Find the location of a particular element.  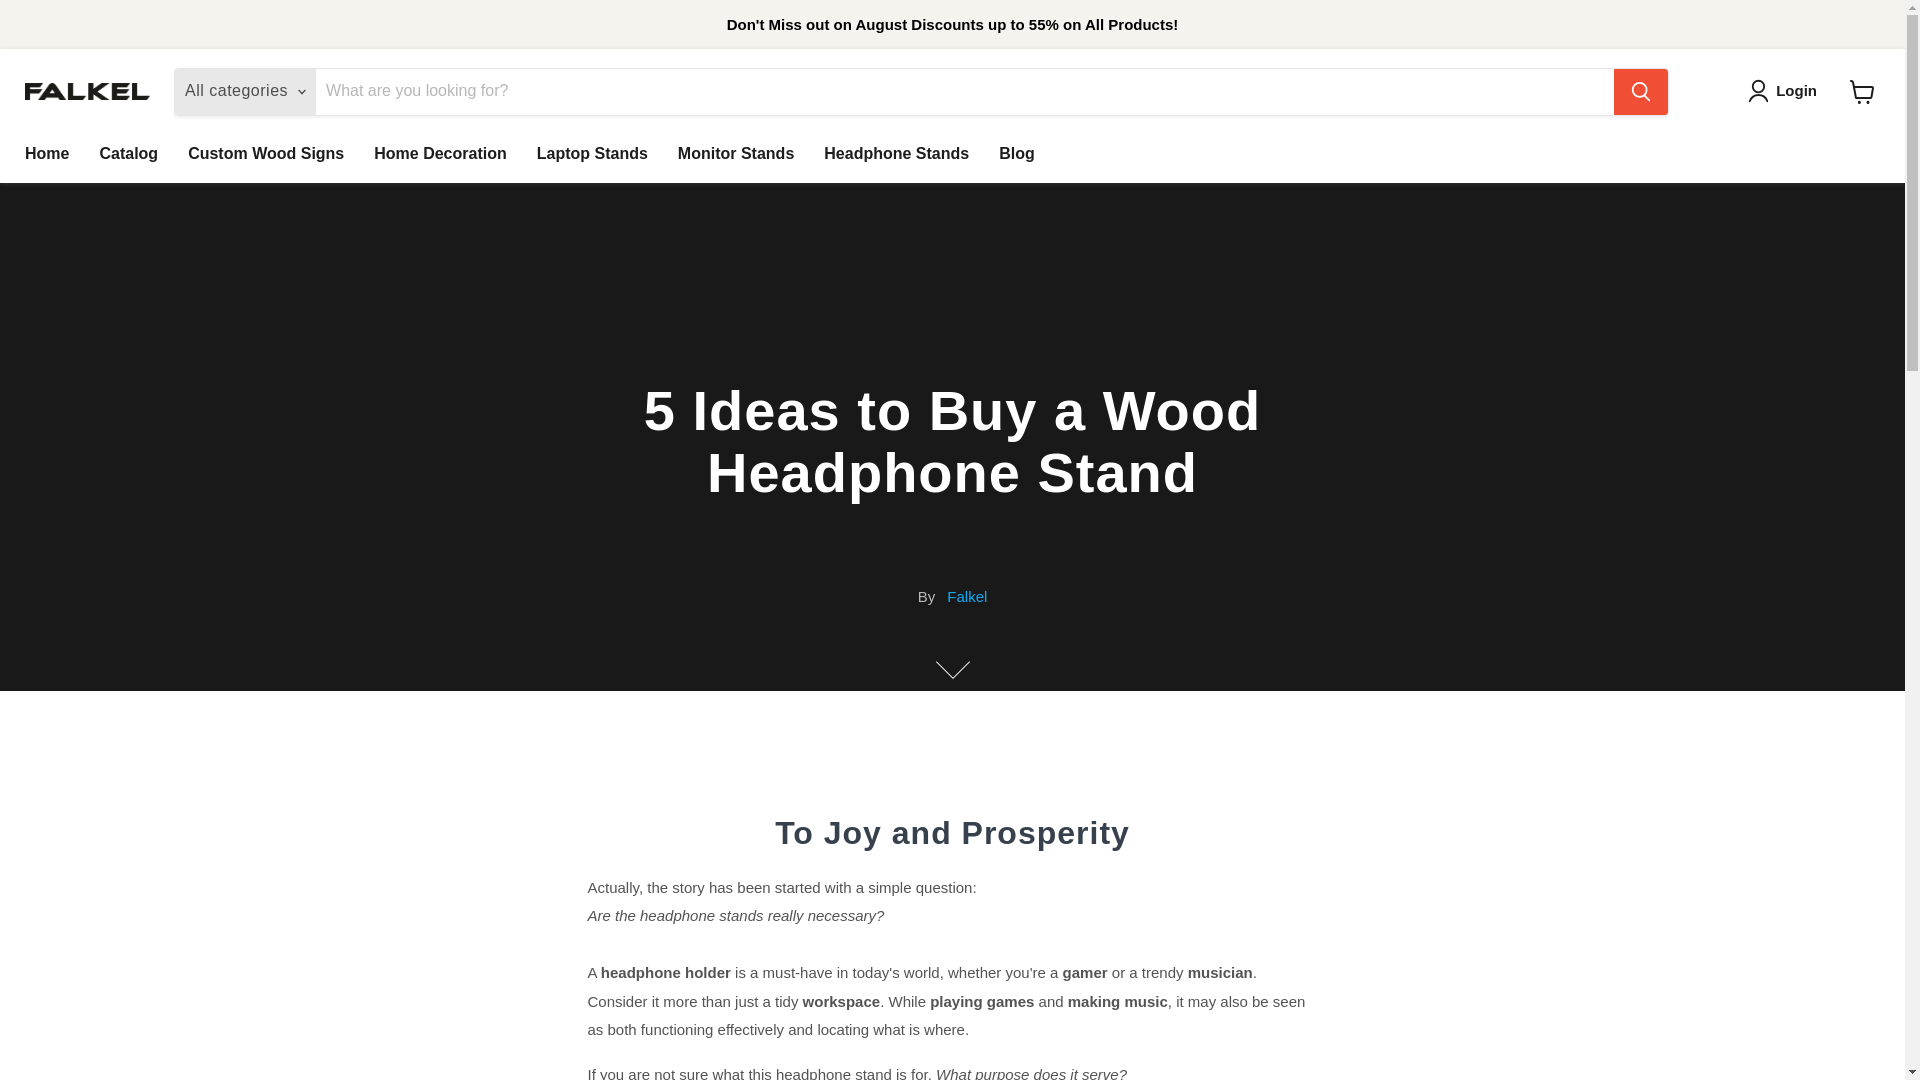

Home Decoration is located at coordinates (440, 152).